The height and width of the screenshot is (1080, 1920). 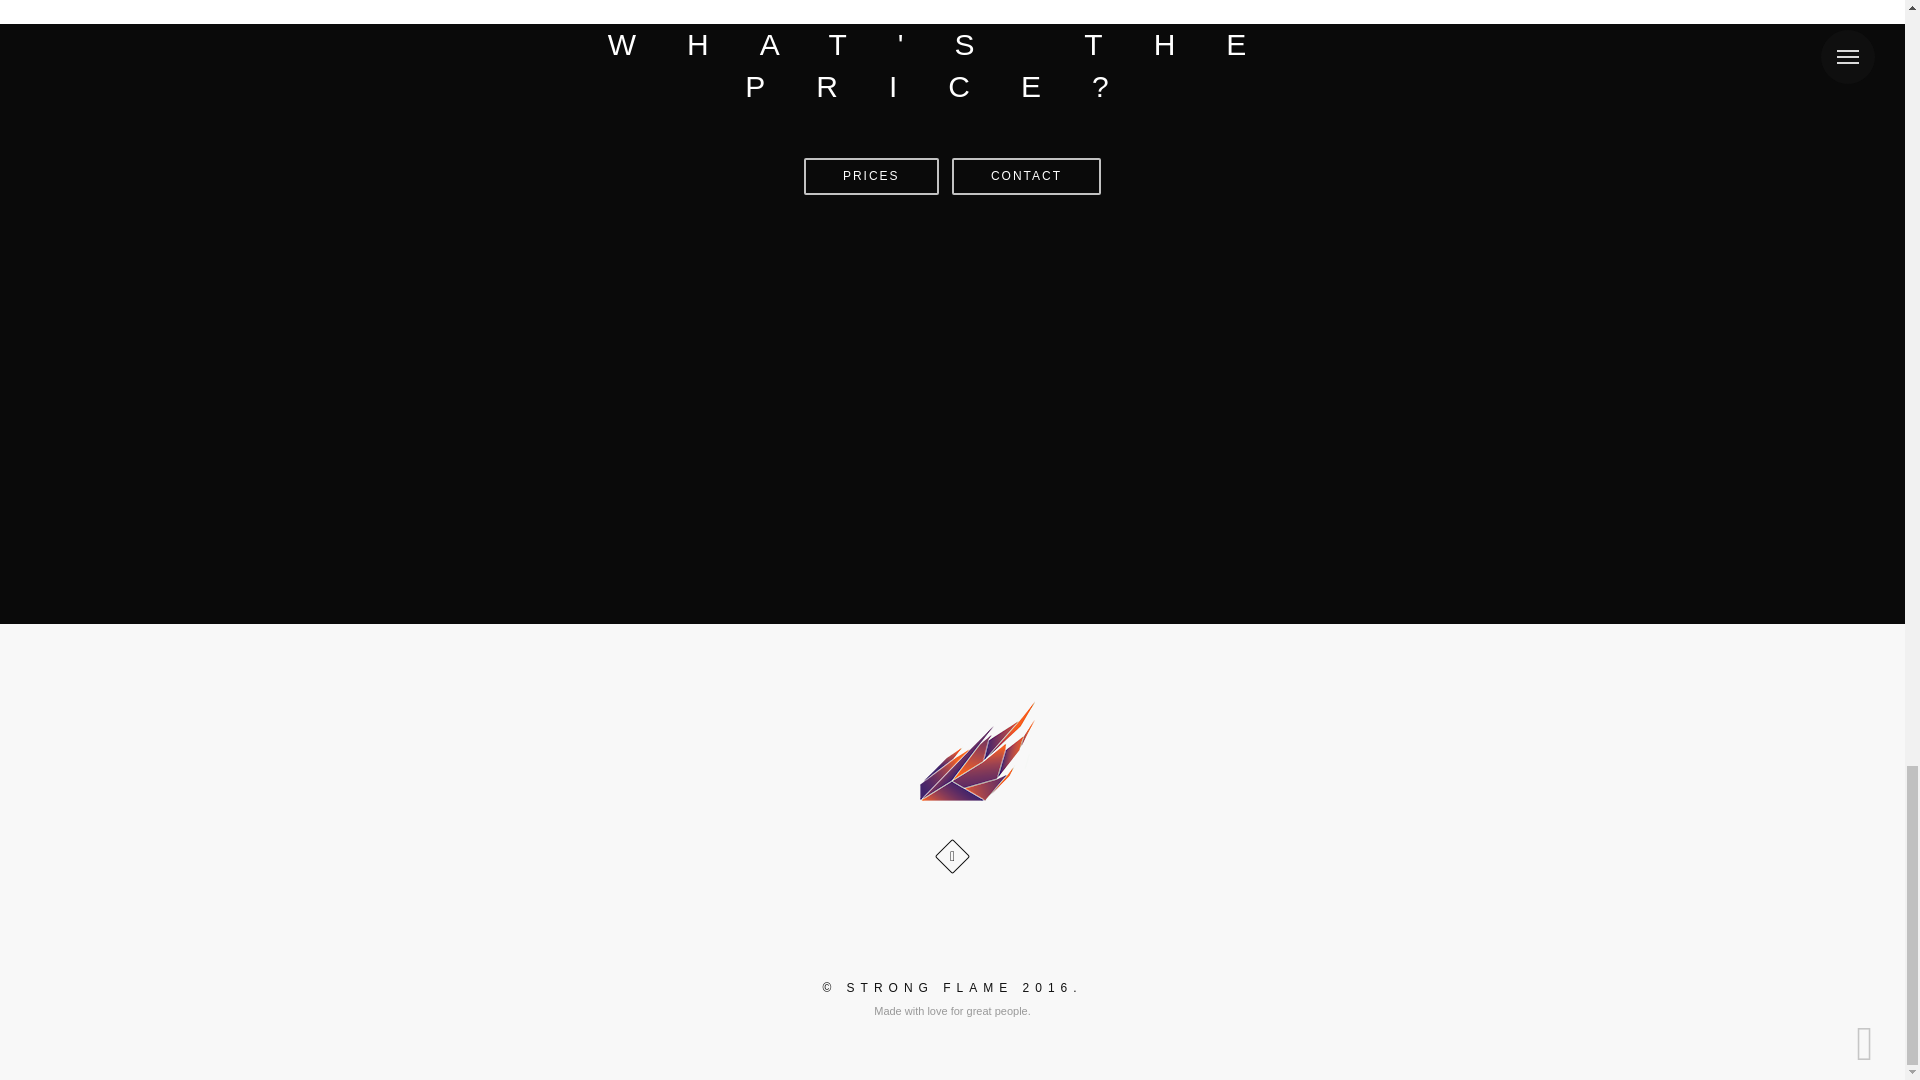 I want to click on PRICES, so click(x=871, y=176).